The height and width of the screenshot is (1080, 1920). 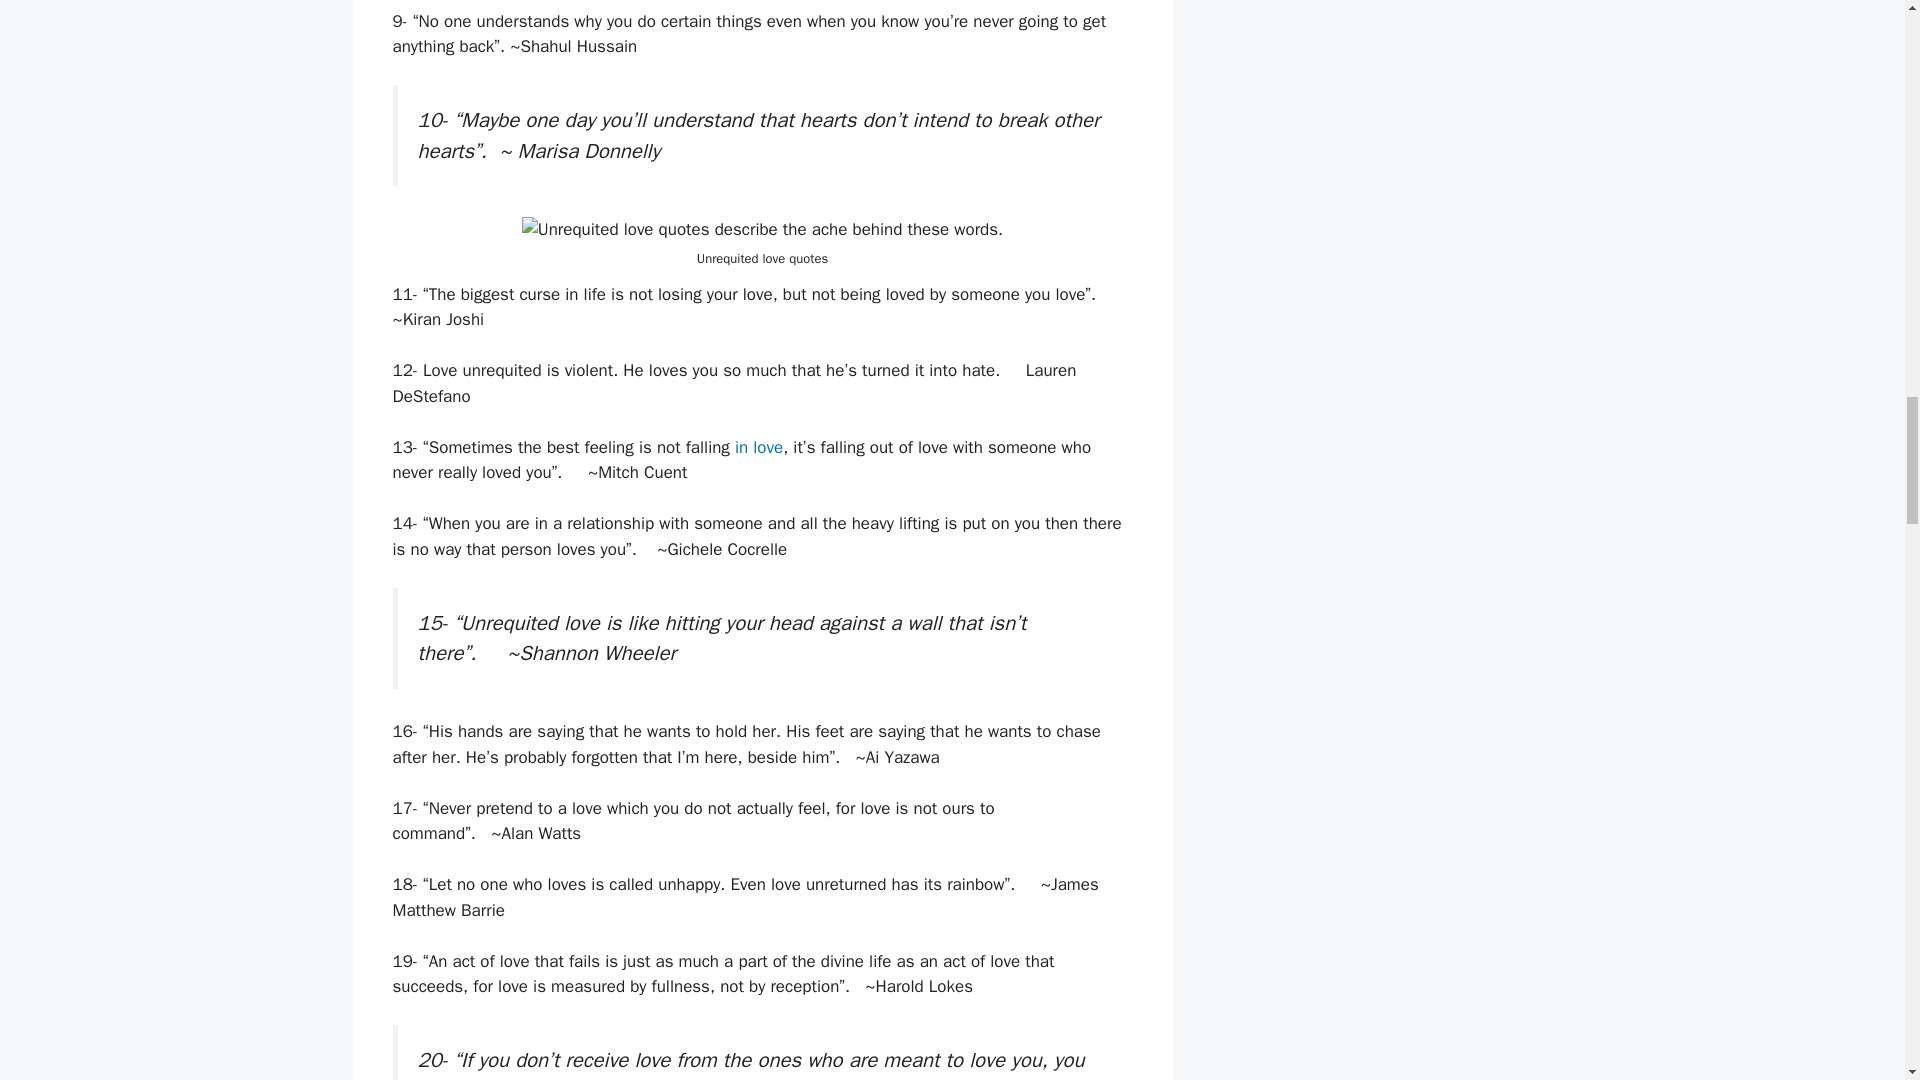 What do you see at coordinates (759, 447) in the screenshot?
I see `in love` at bounding box center [759, 447].